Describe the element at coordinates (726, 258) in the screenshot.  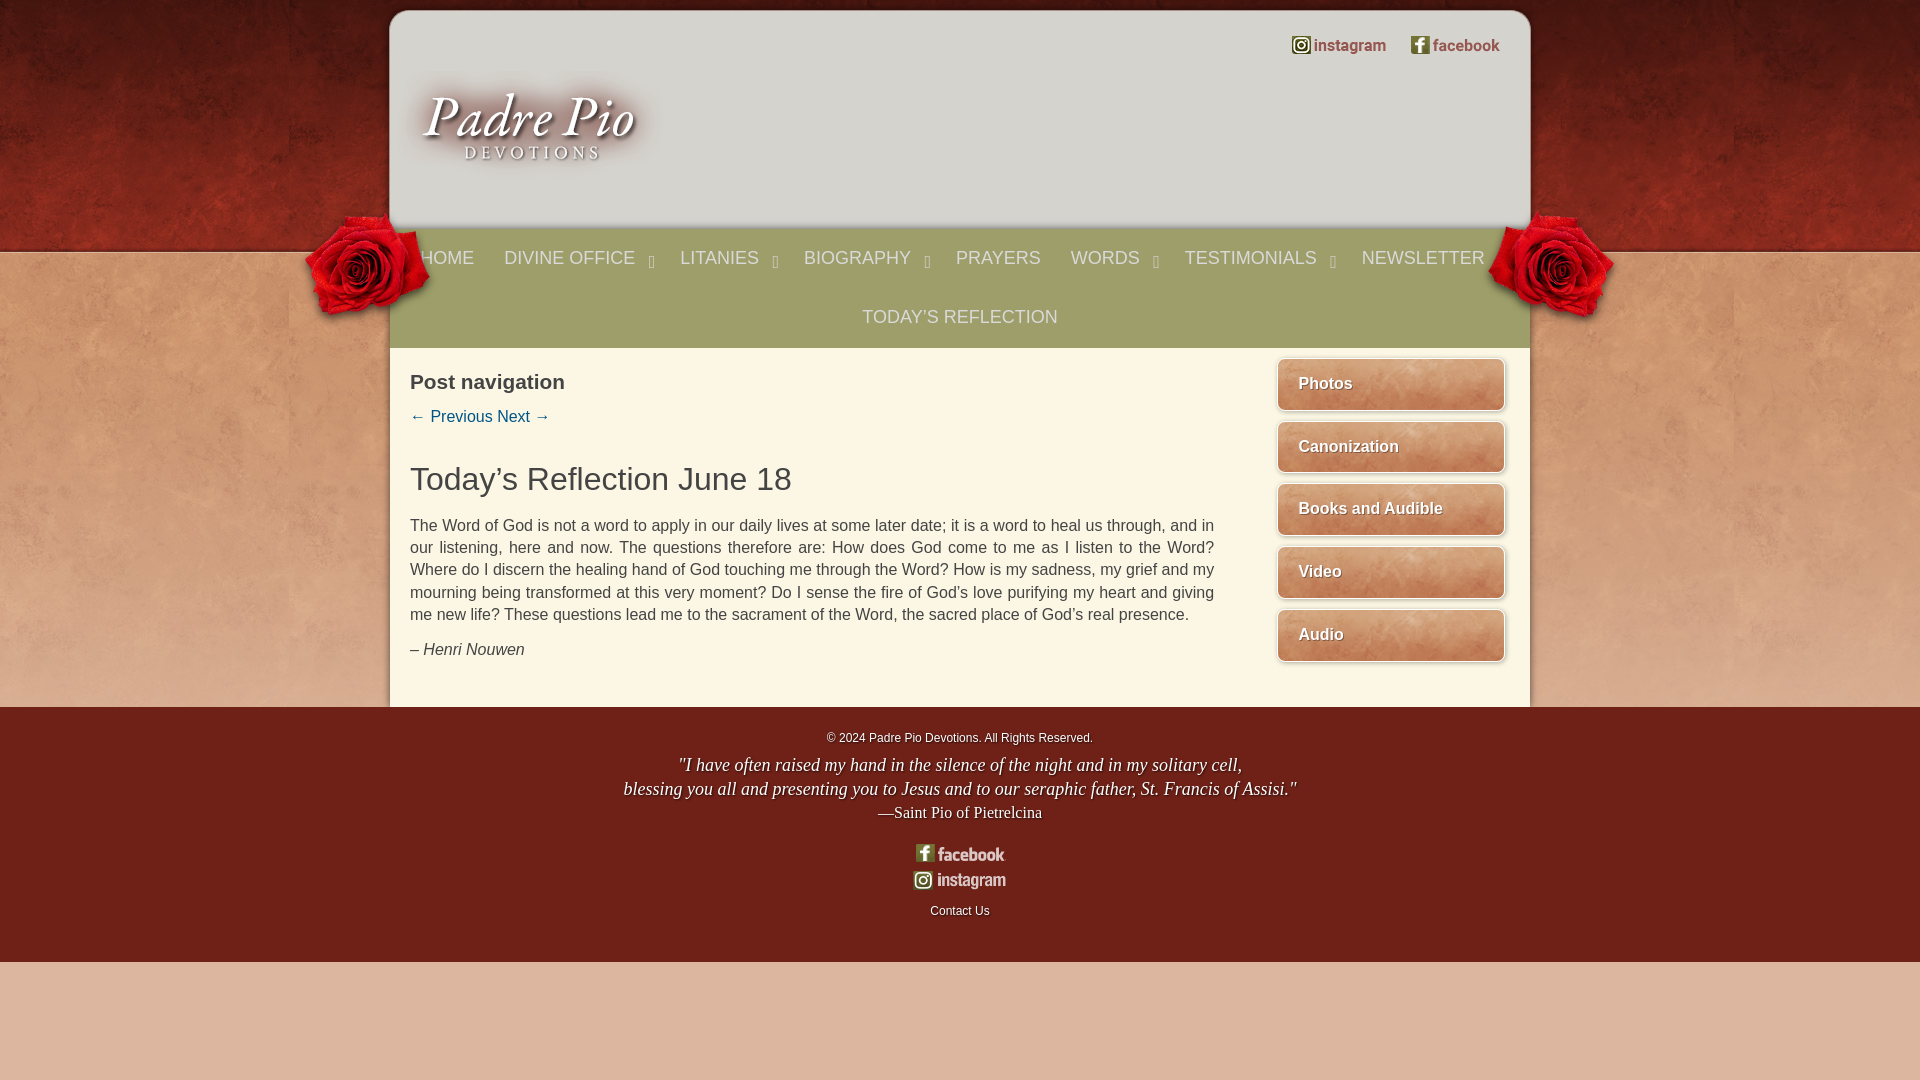
I see `LITANIES` at that location.